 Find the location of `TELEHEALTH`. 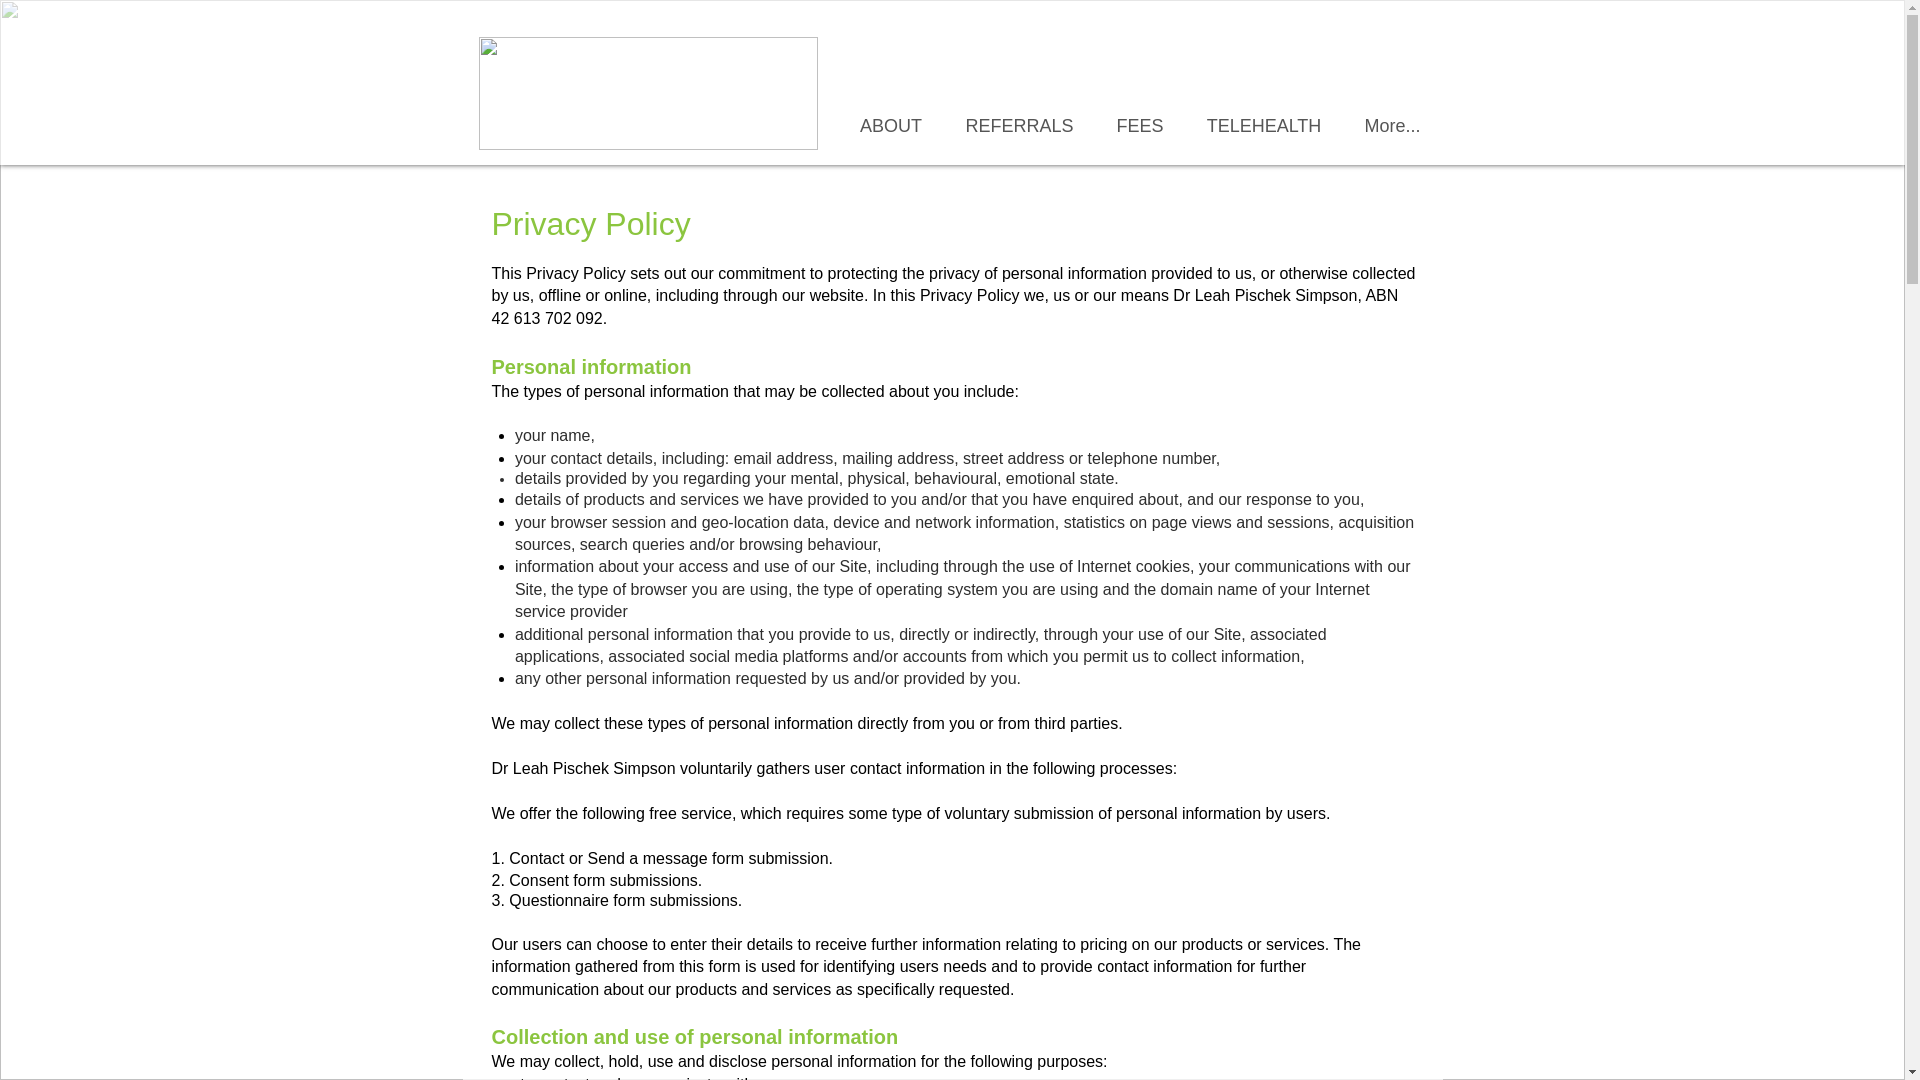

TELEHEALTH is located at coordinates (1263, 126).